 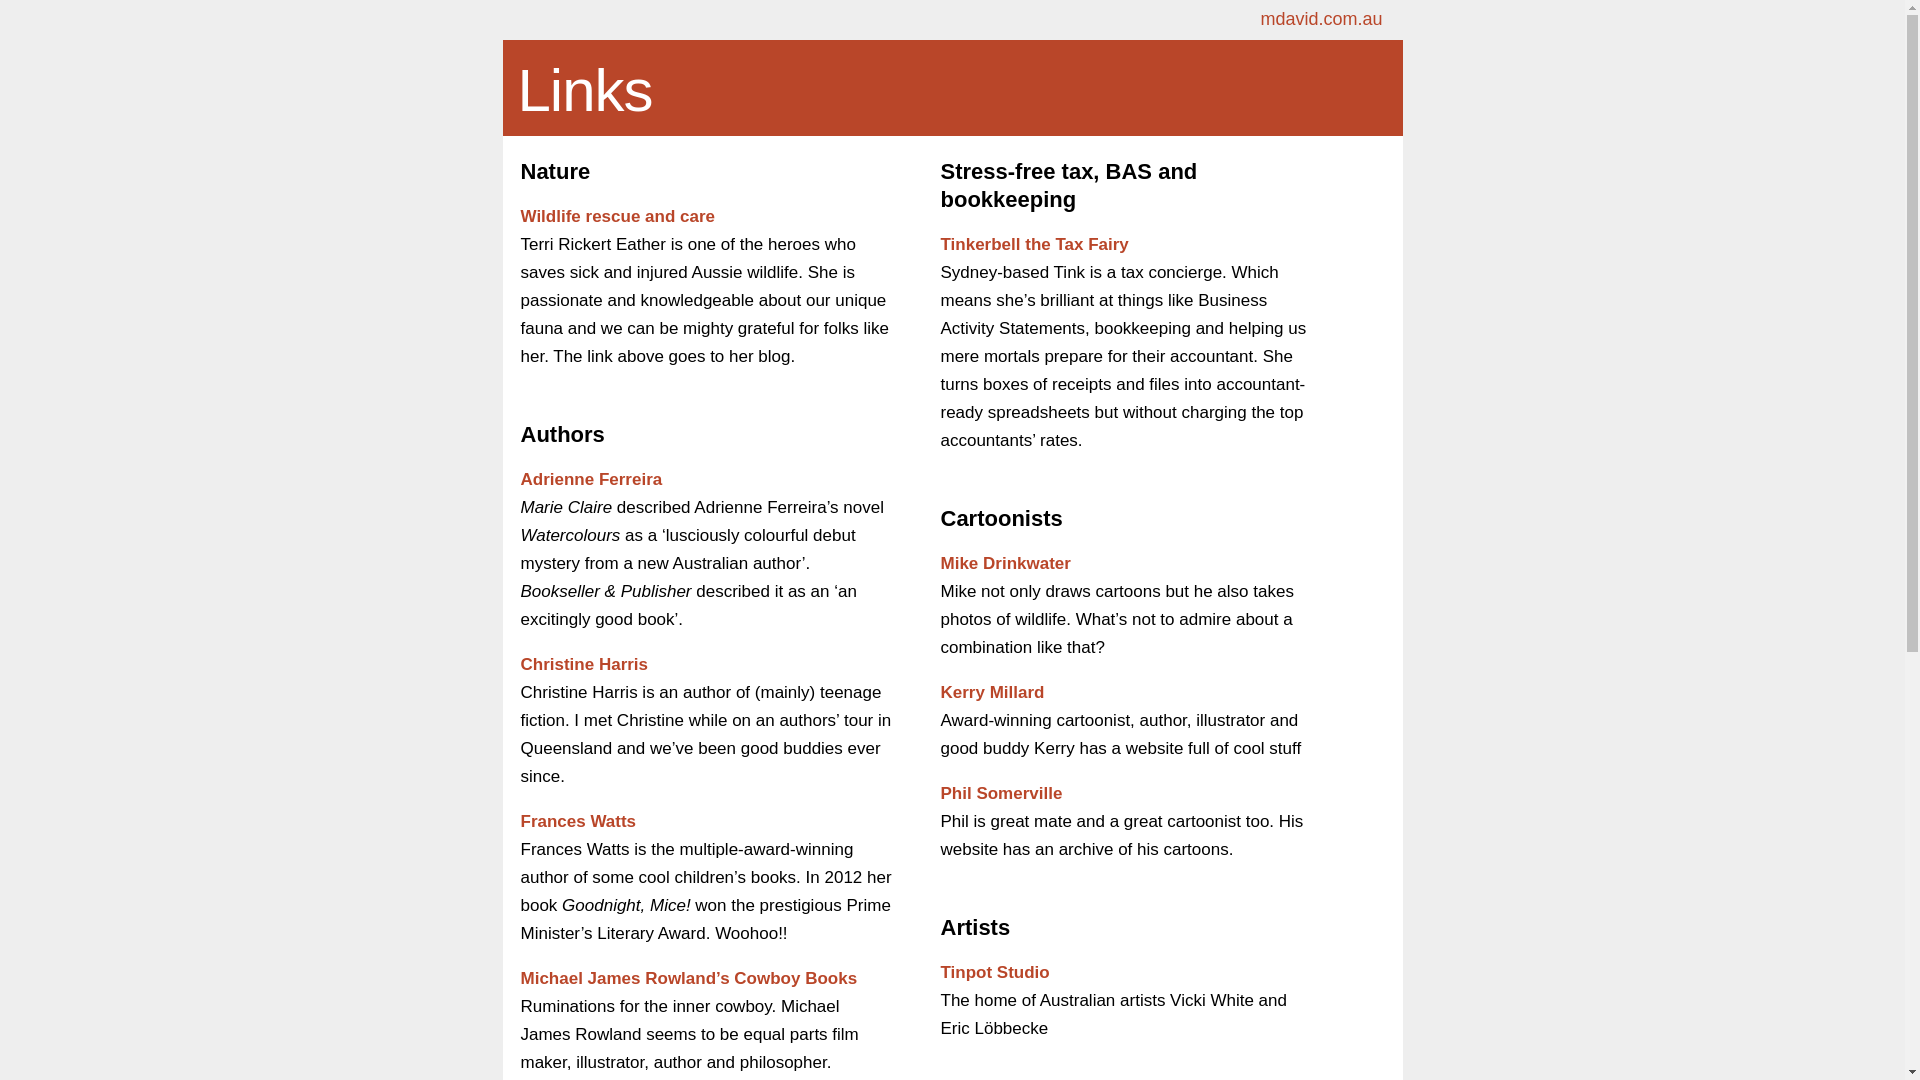 What do you see at coordinates (1005, 564) in the screenshot?
I see `Mike Drinkwater` at bounding box center [1005, 564].